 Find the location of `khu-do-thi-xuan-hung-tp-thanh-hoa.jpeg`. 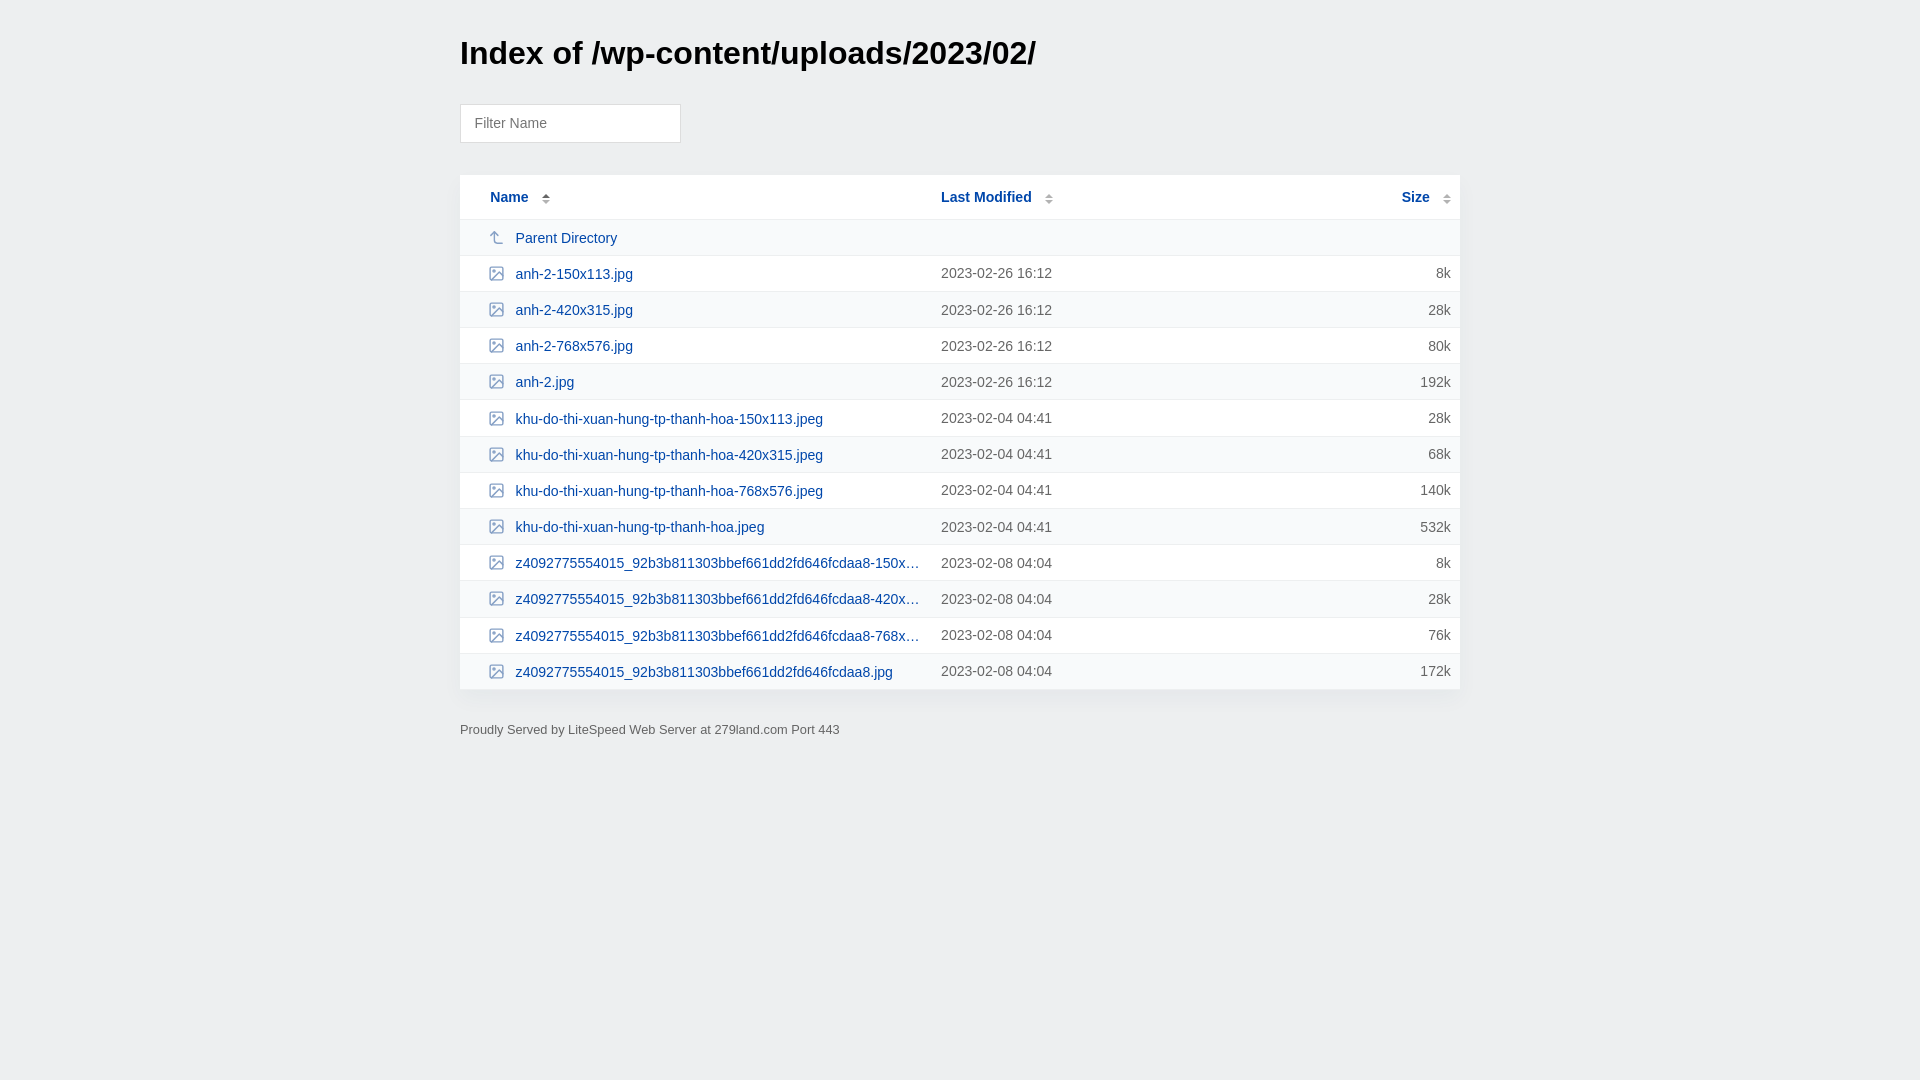

khu-do-thi-xuan-hung-tp-thanh-hoa.jpeg is located at coordinates (706, 526).